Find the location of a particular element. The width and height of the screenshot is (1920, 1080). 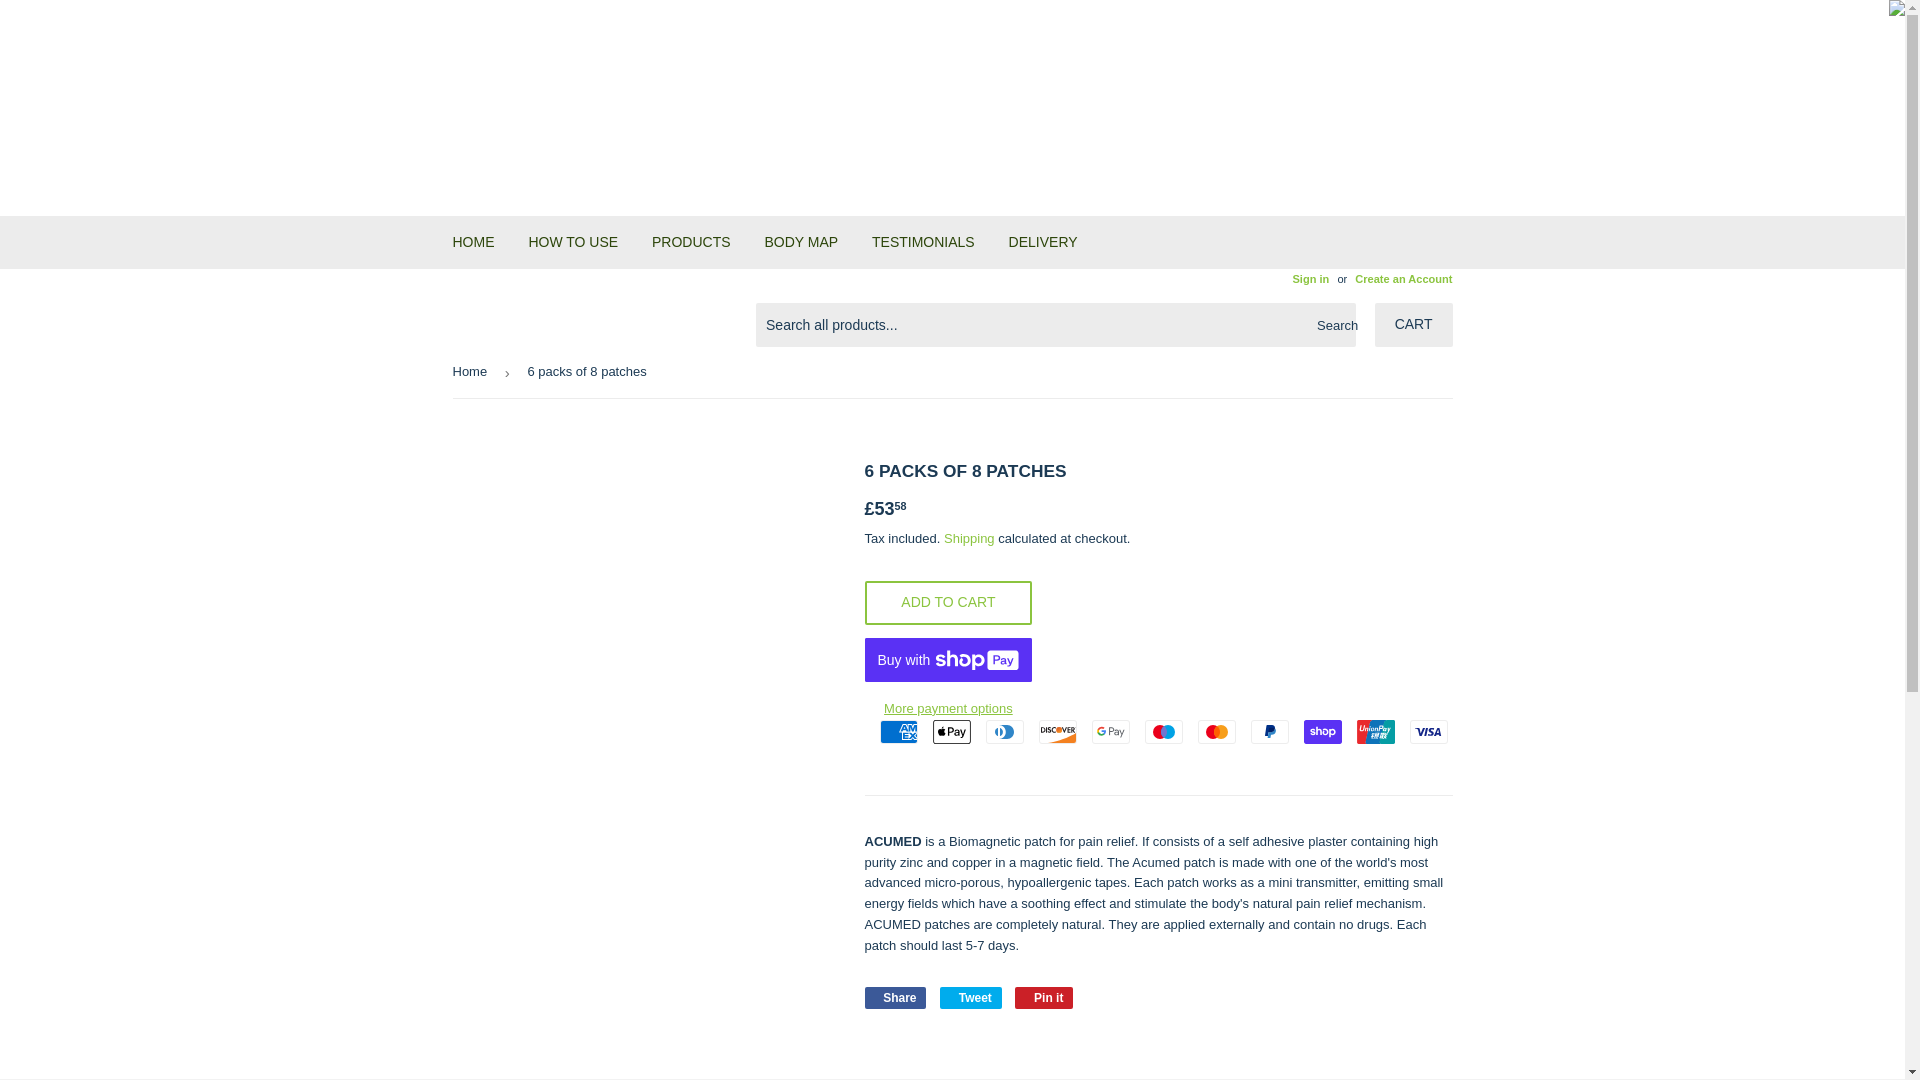

Shop Pay is located at coordinates (1322, 732).